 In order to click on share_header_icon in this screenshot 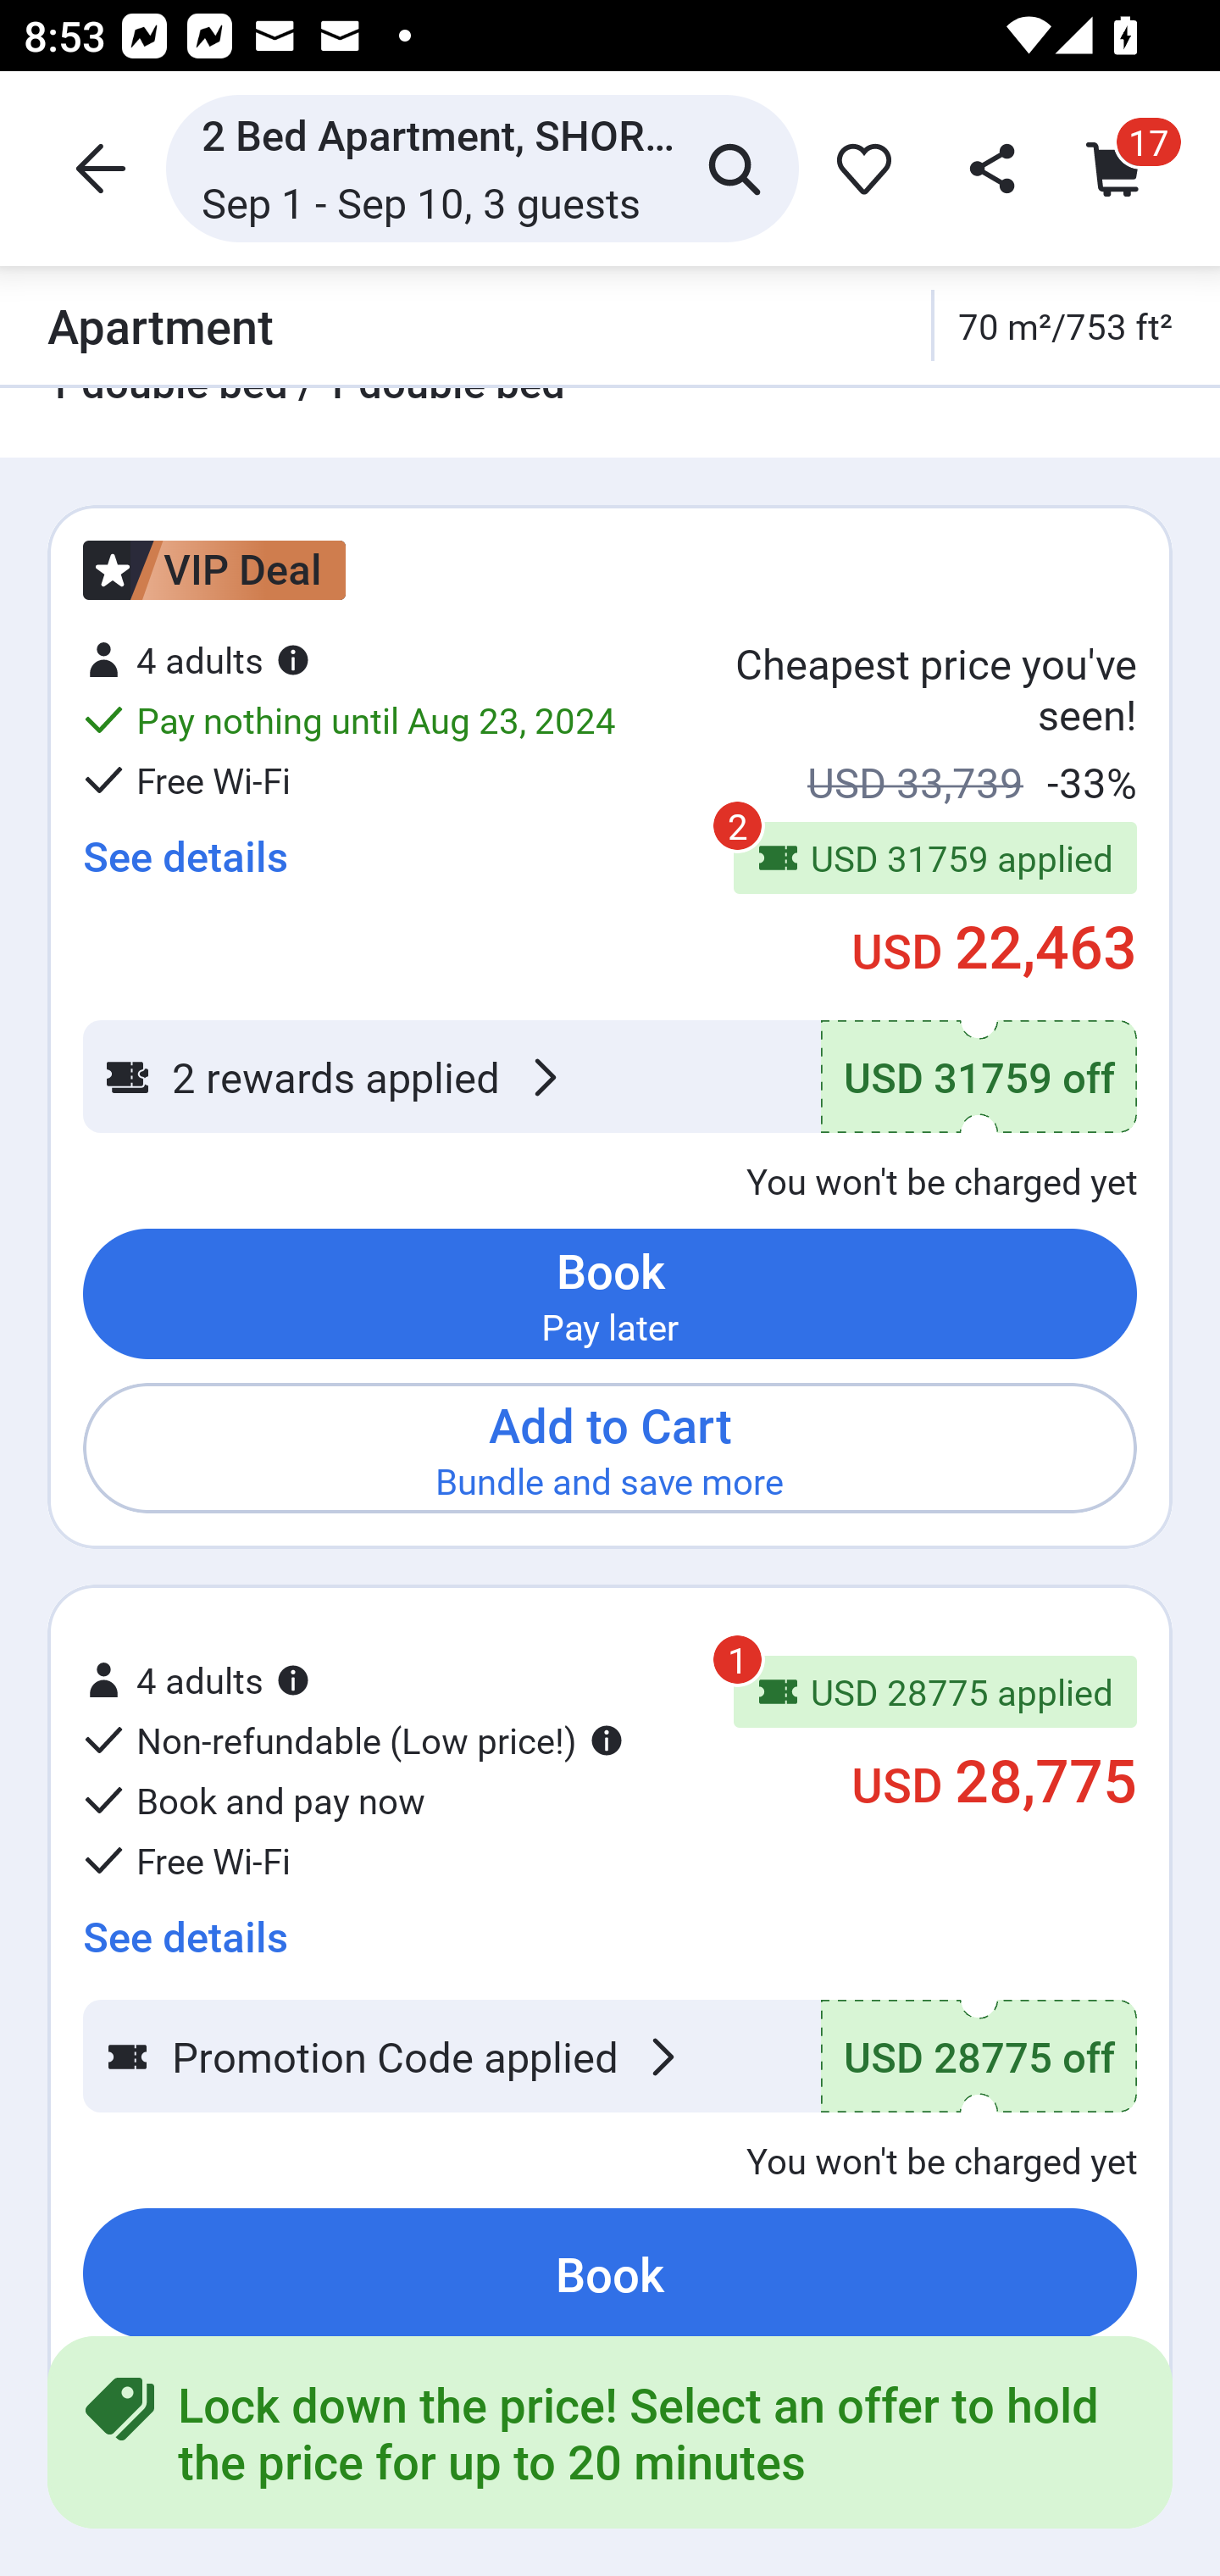, I will do `click(988, 168)`.